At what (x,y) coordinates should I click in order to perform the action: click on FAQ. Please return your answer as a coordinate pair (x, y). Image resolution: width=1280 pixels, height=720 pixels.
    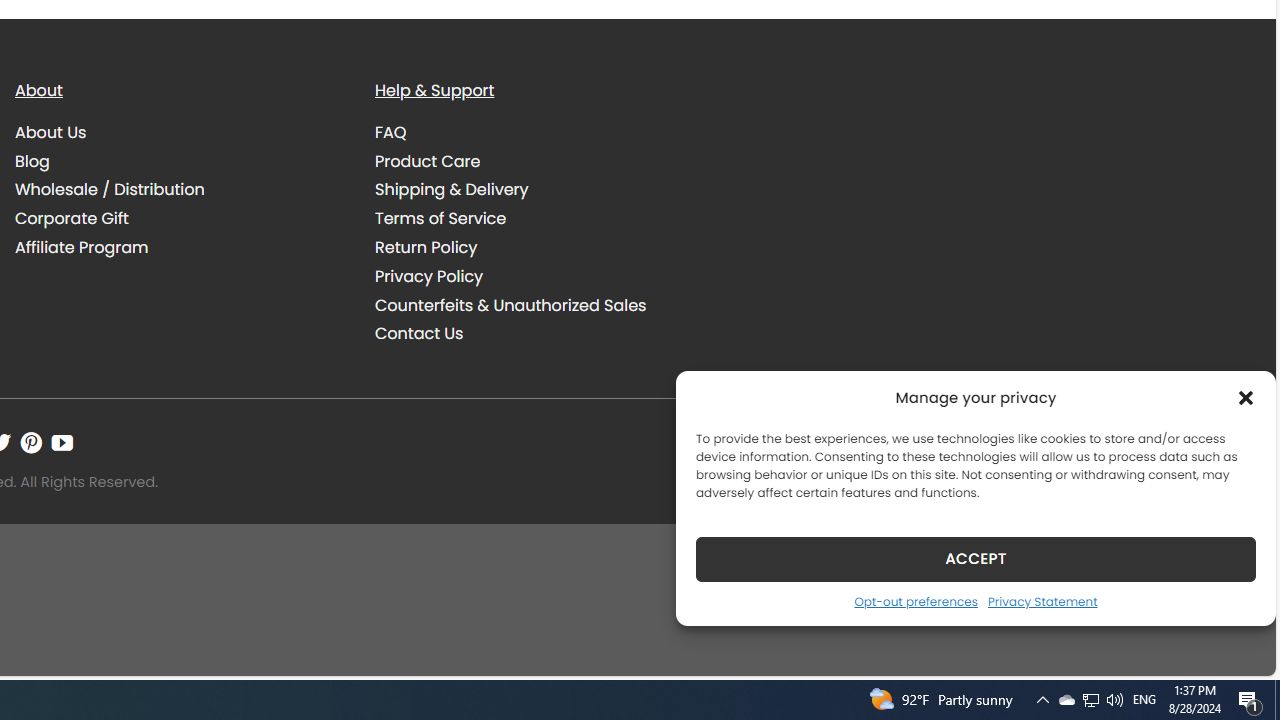
    Looking at the image, I should click on (391, 132).